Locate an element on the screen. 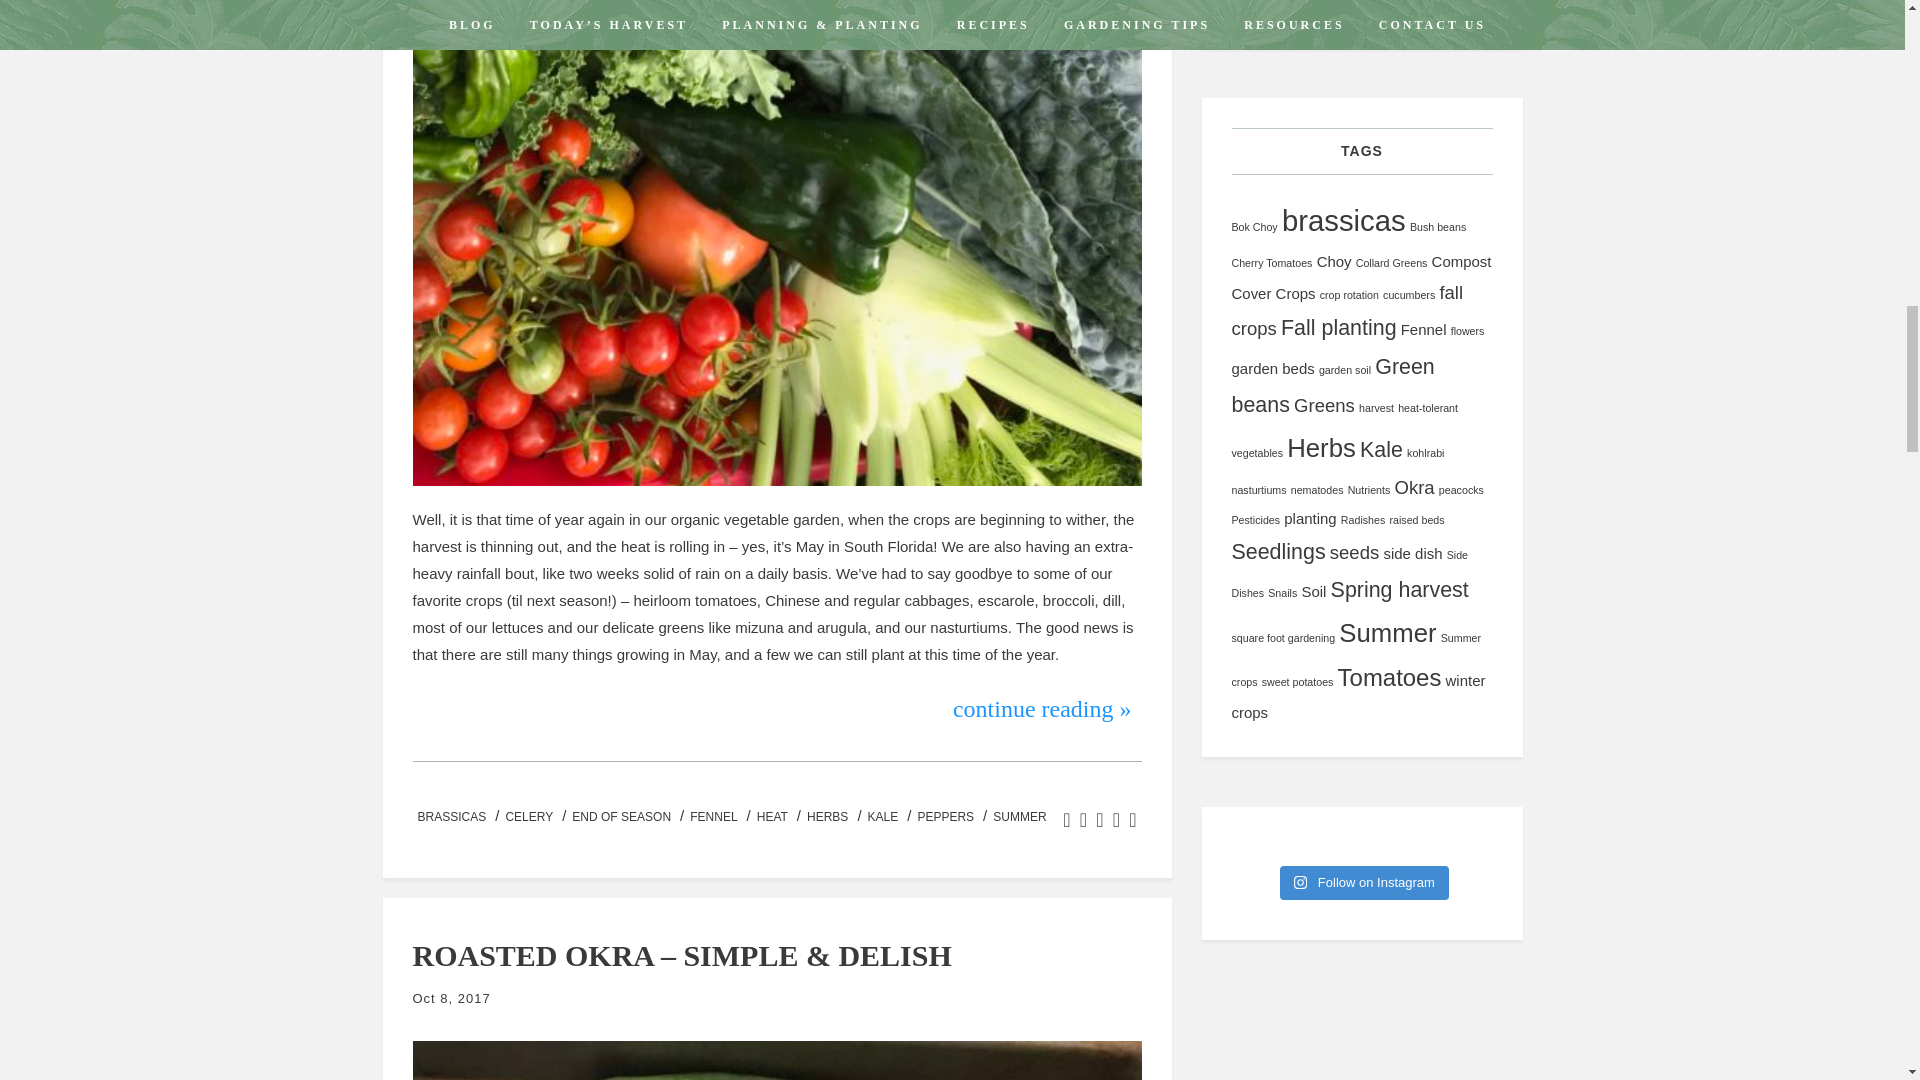  PEPPERS is located at coordinates (946, 818).